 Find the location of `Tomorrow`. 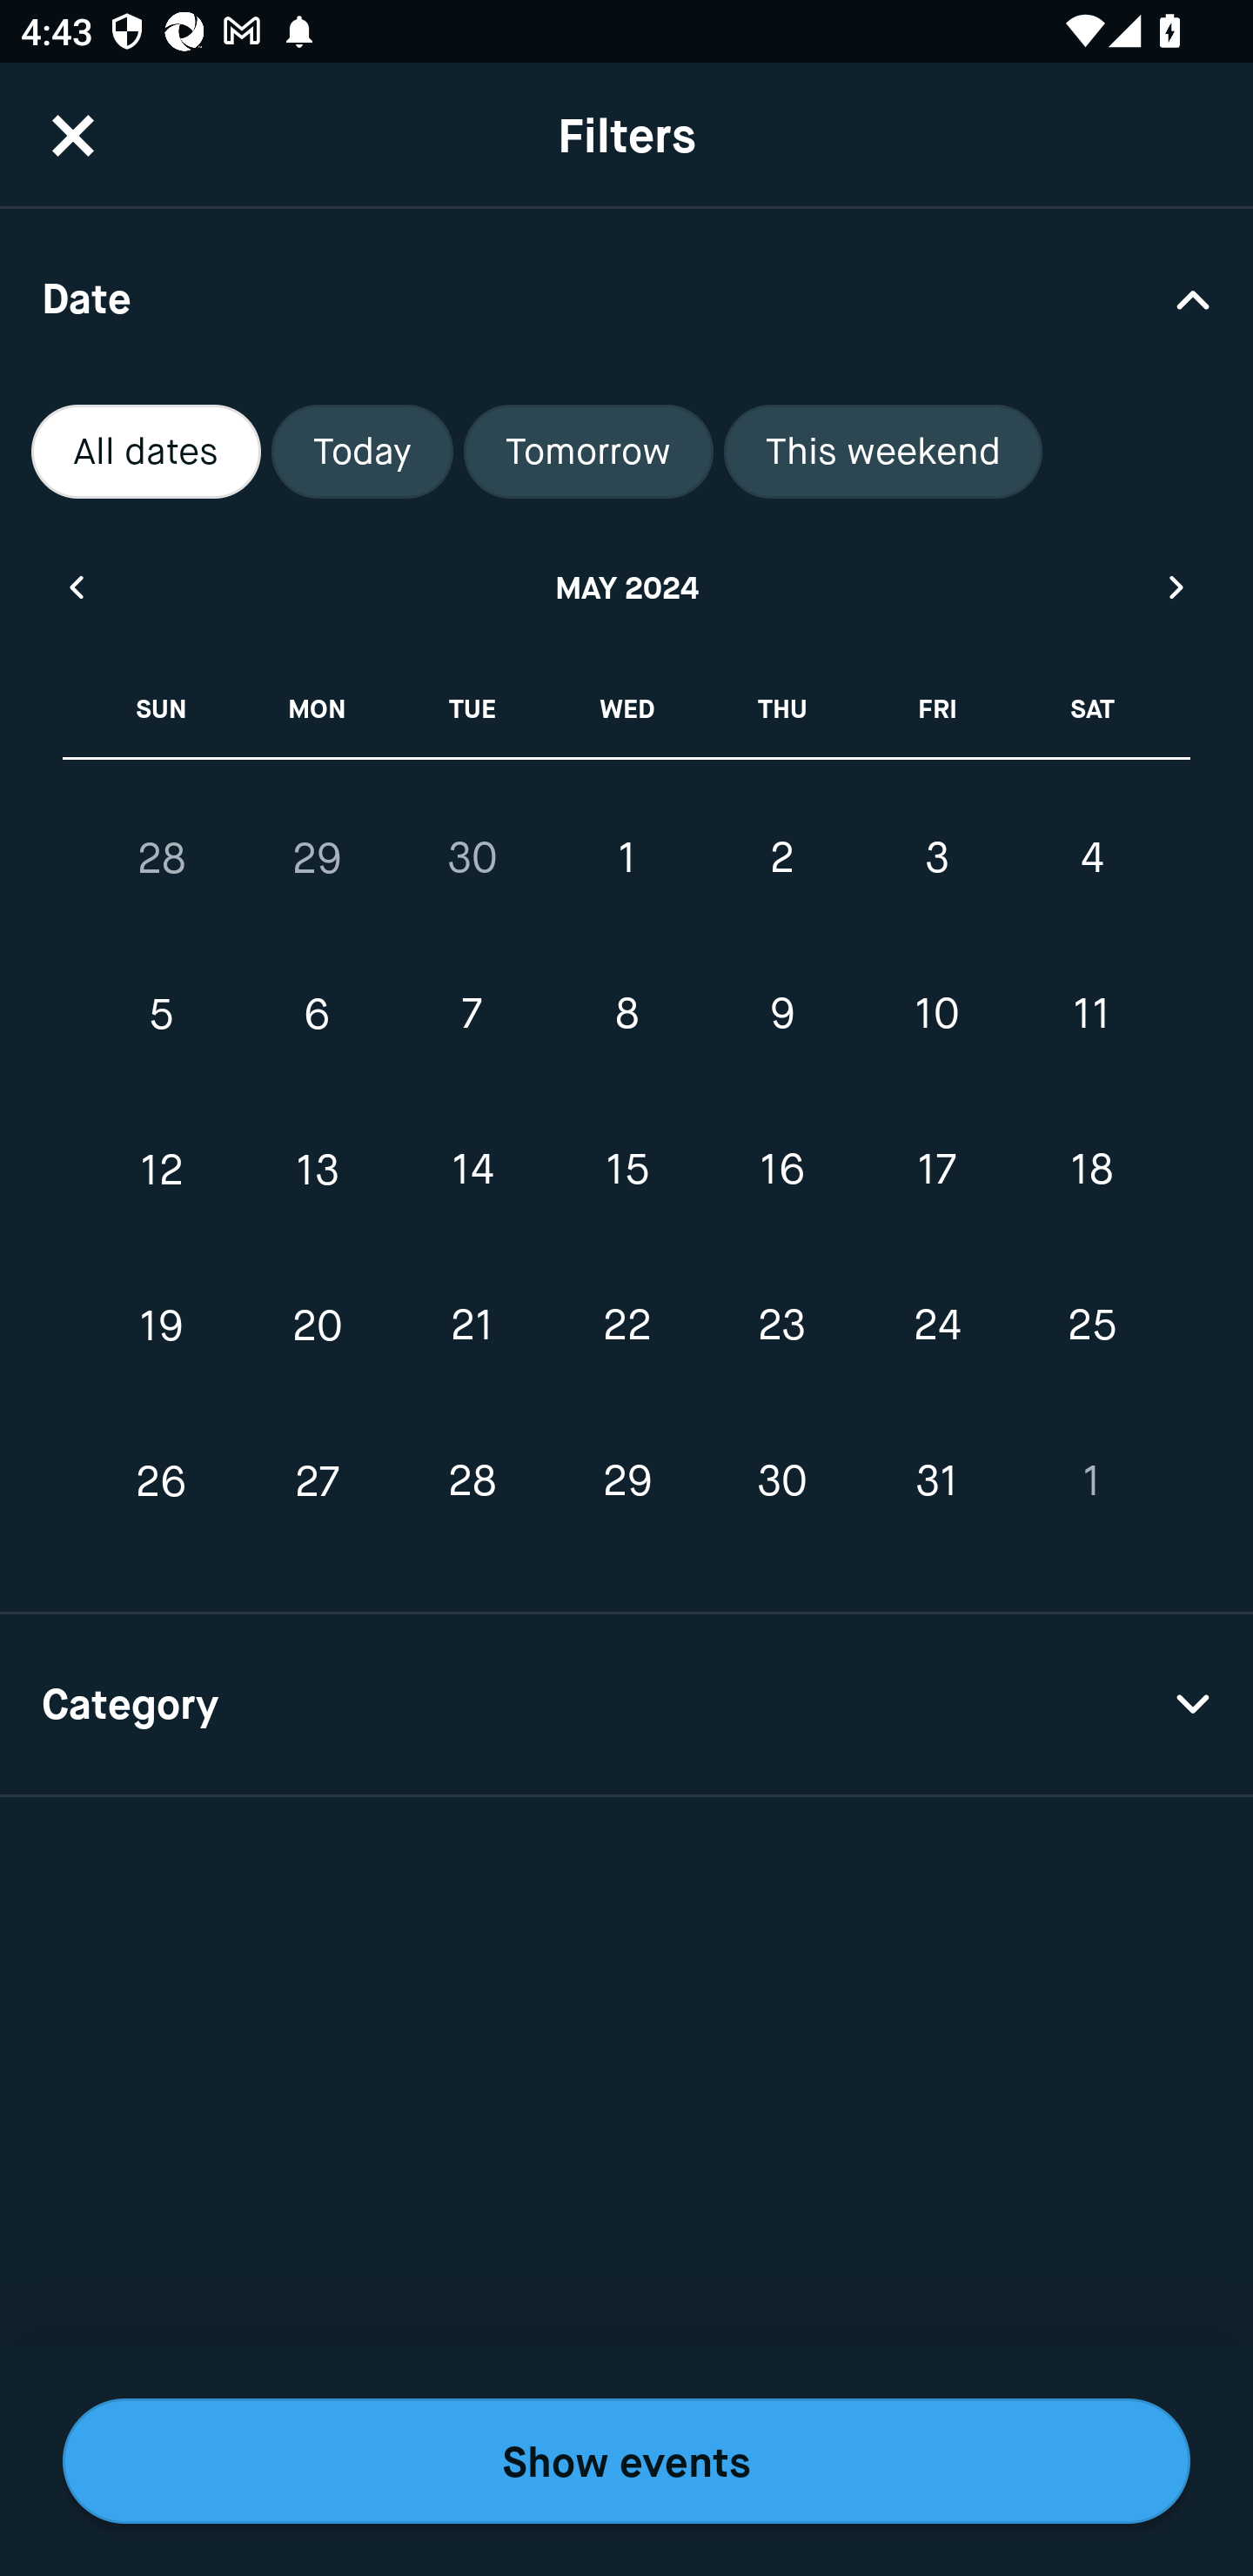

Tomorrow is located at coordinates (588, 452).